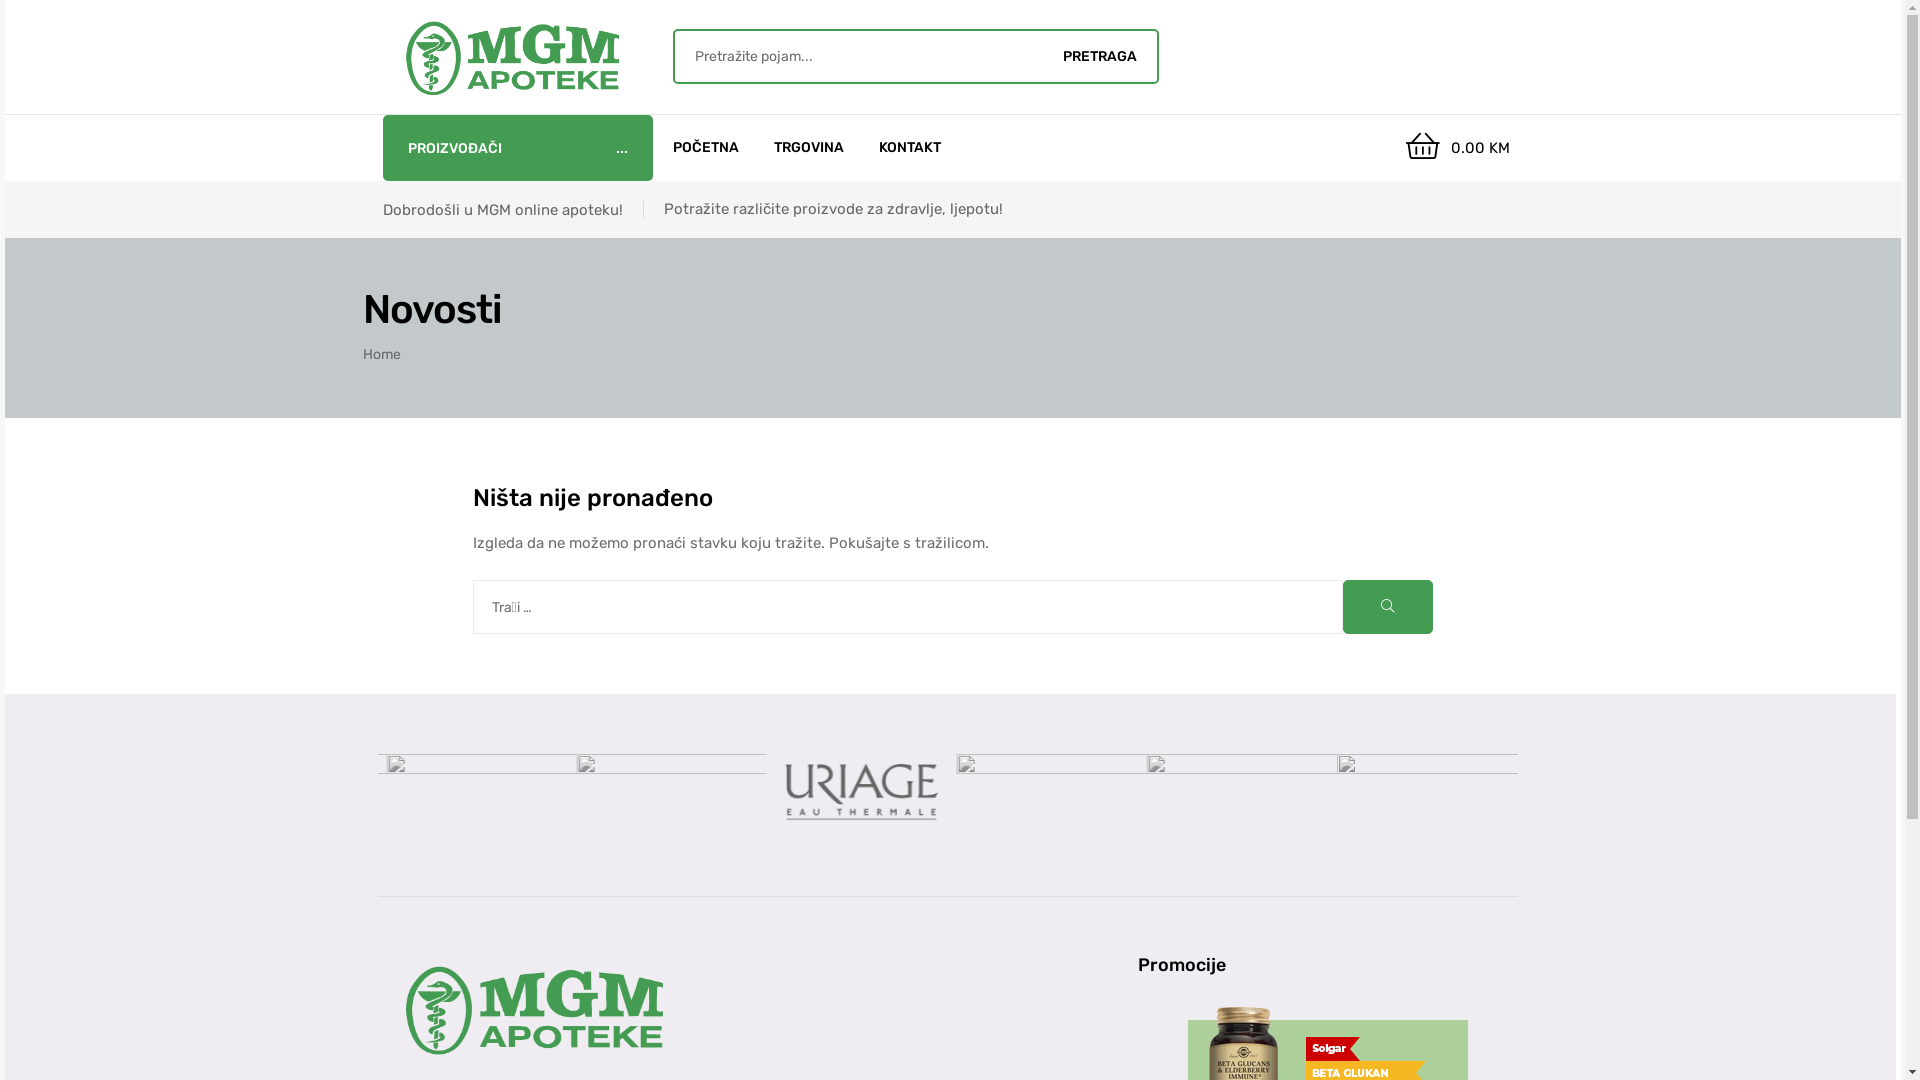  I want to click on Home, so click(381, 354).